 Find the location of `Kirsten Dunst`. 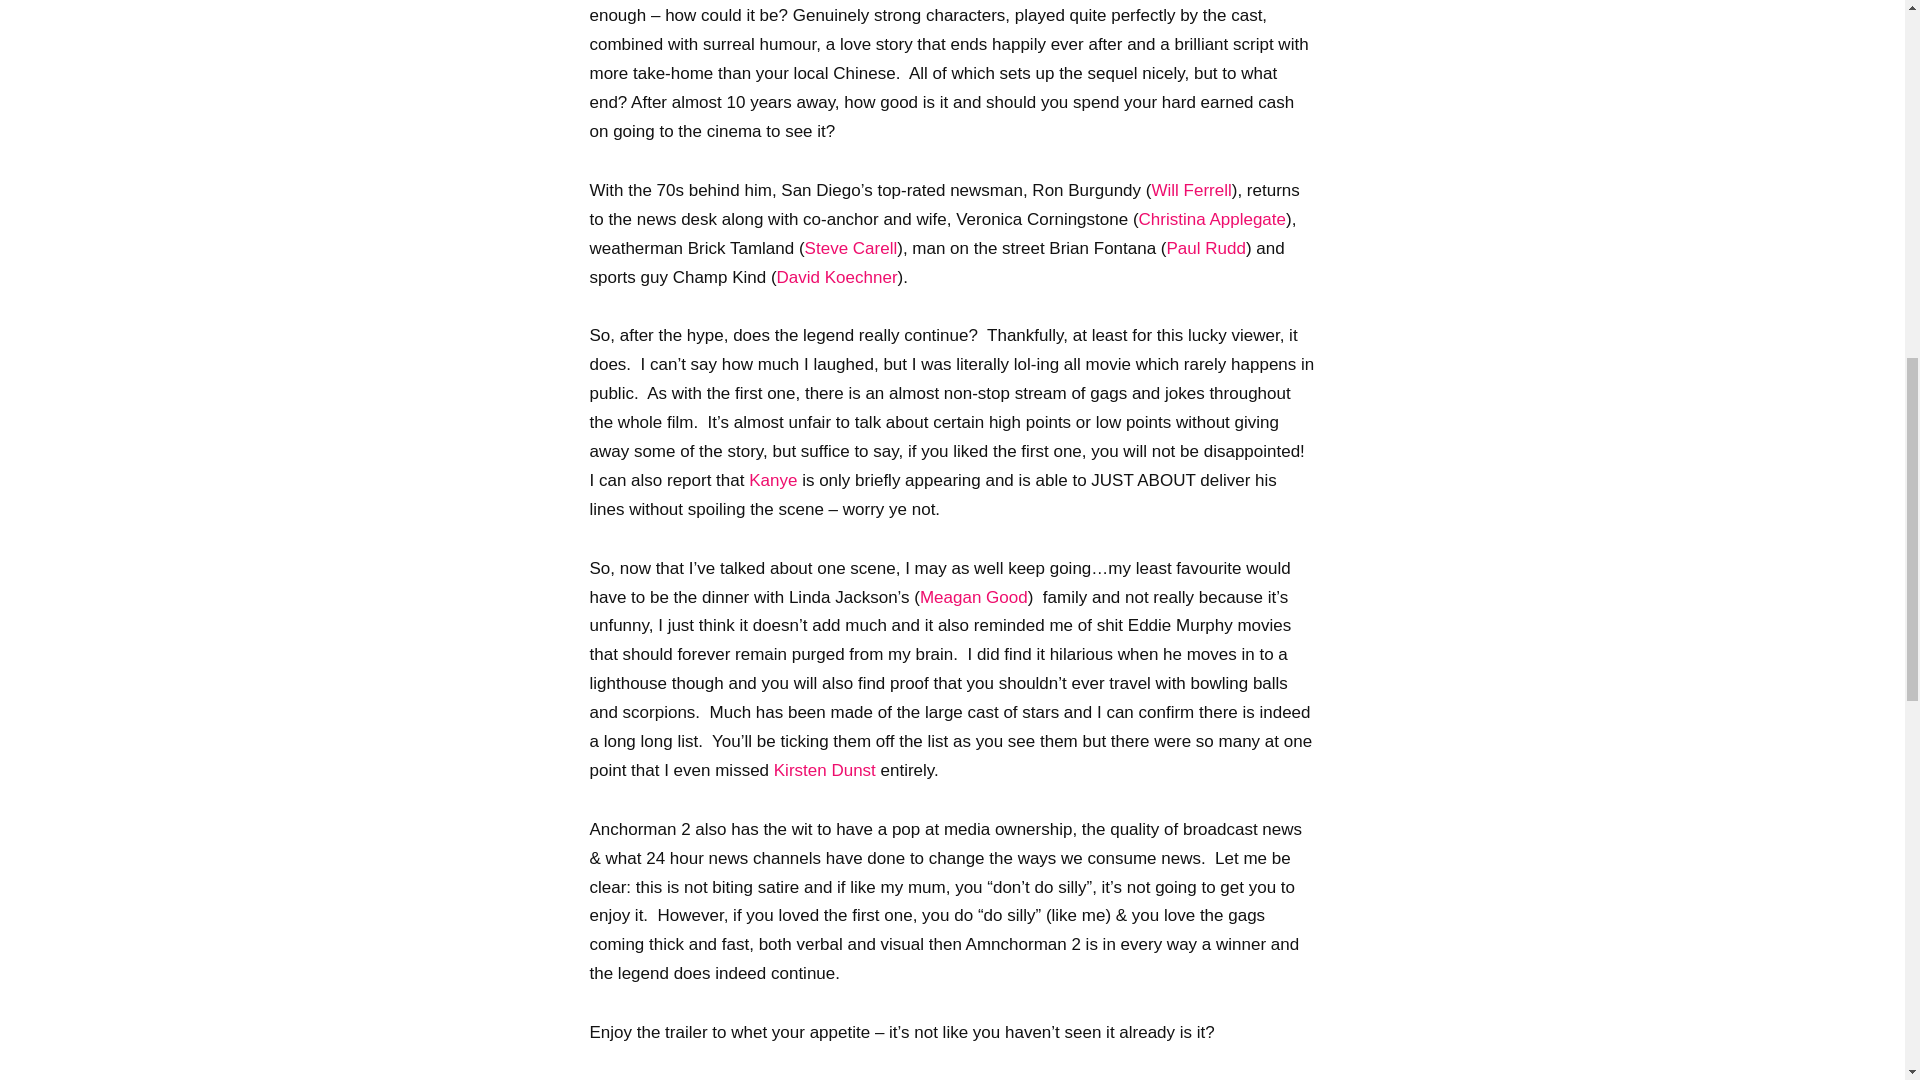

Kirsten Dunst is located at coordinates (824, 770).